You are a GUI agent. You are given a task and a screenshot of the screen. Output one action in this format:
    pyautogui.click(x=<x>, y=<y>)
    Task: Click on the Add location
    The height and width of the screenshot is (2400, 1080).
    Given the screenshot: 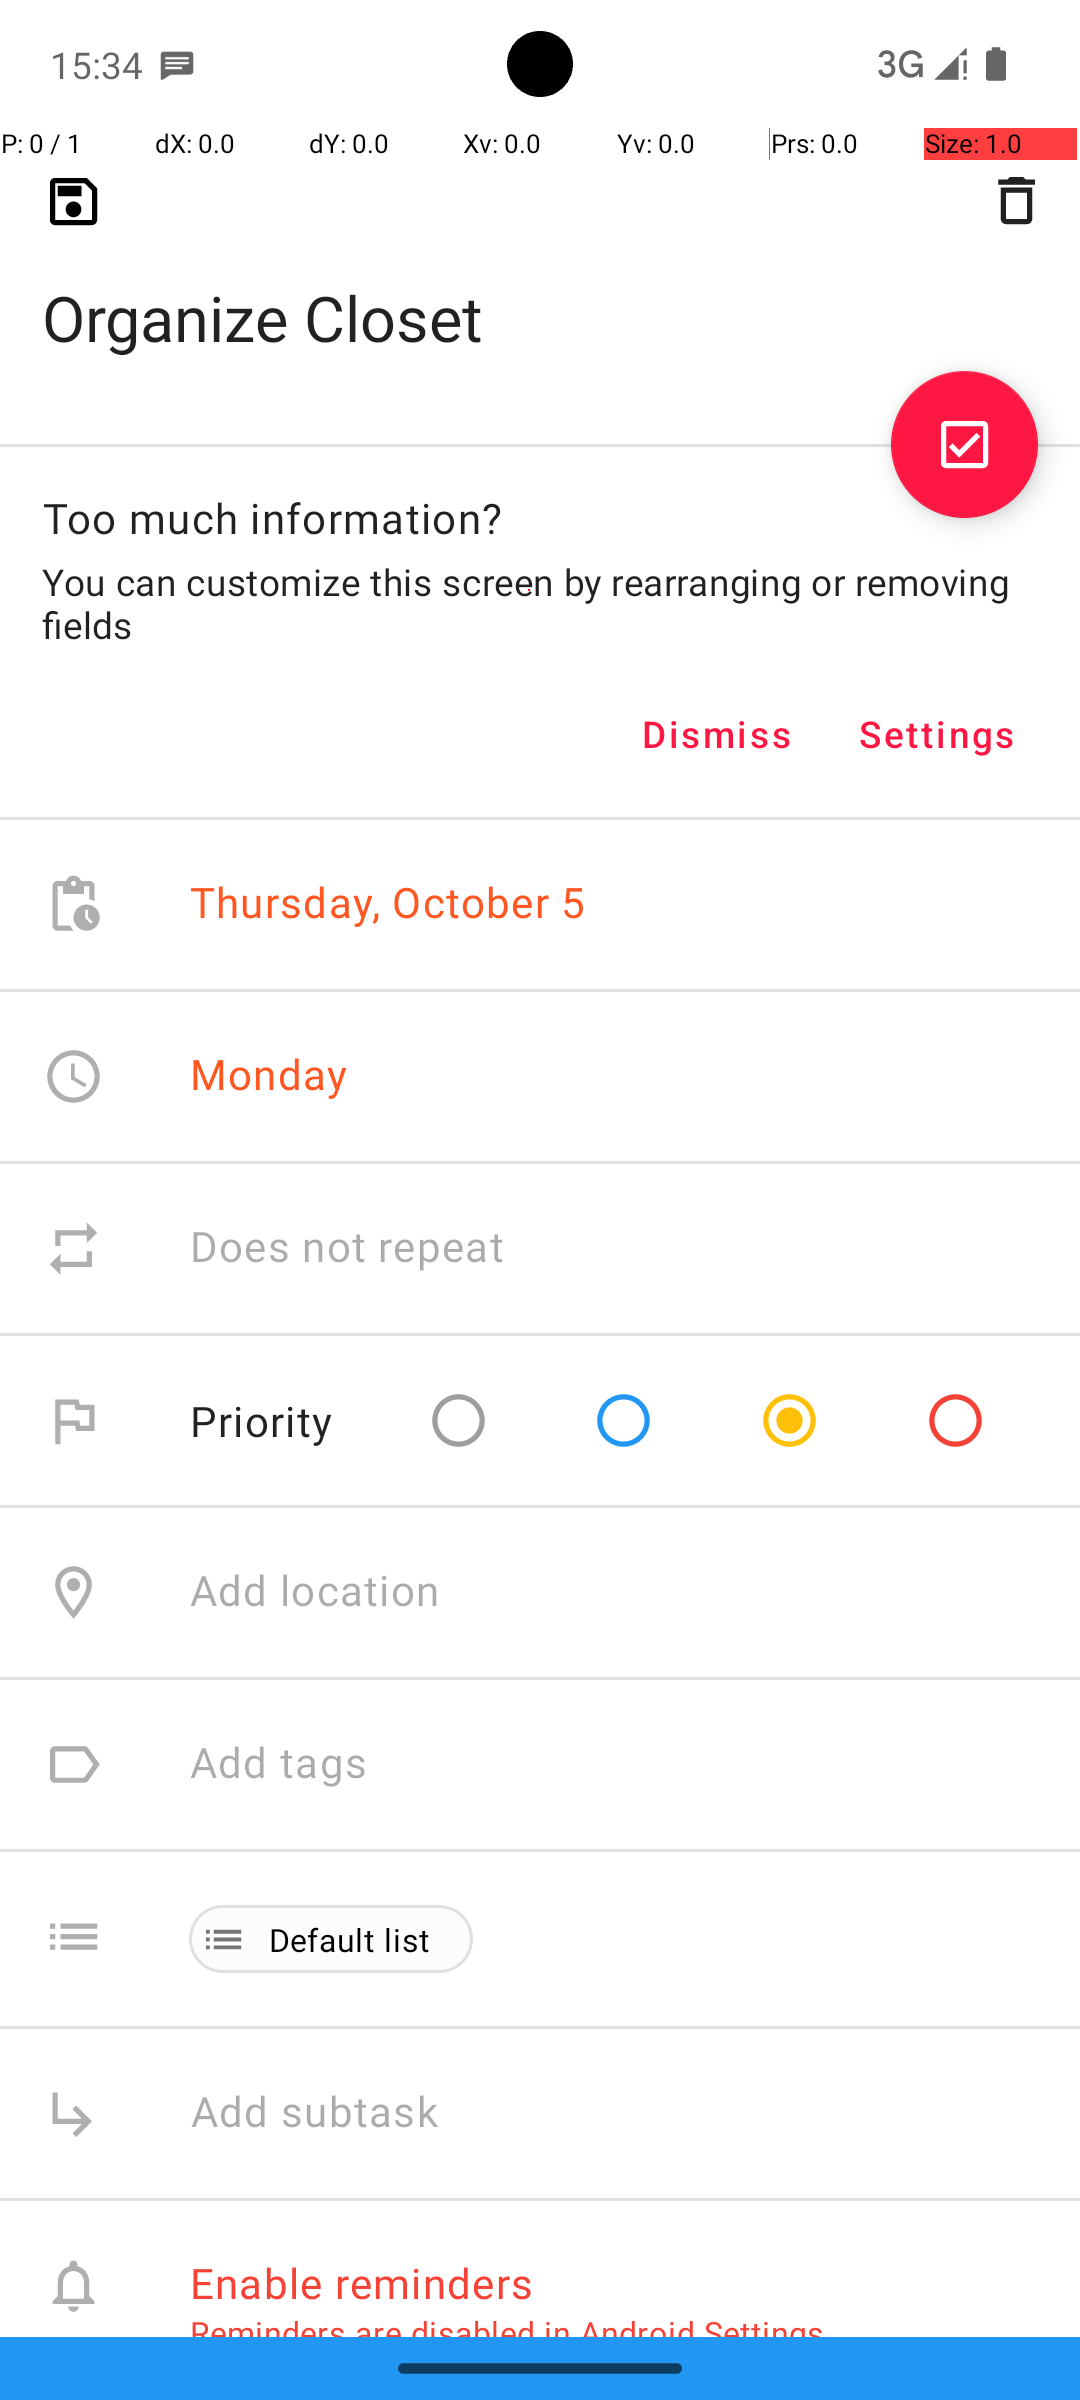 What is the action you would take?
    pyautogui.click(x=315, y=1592)
    